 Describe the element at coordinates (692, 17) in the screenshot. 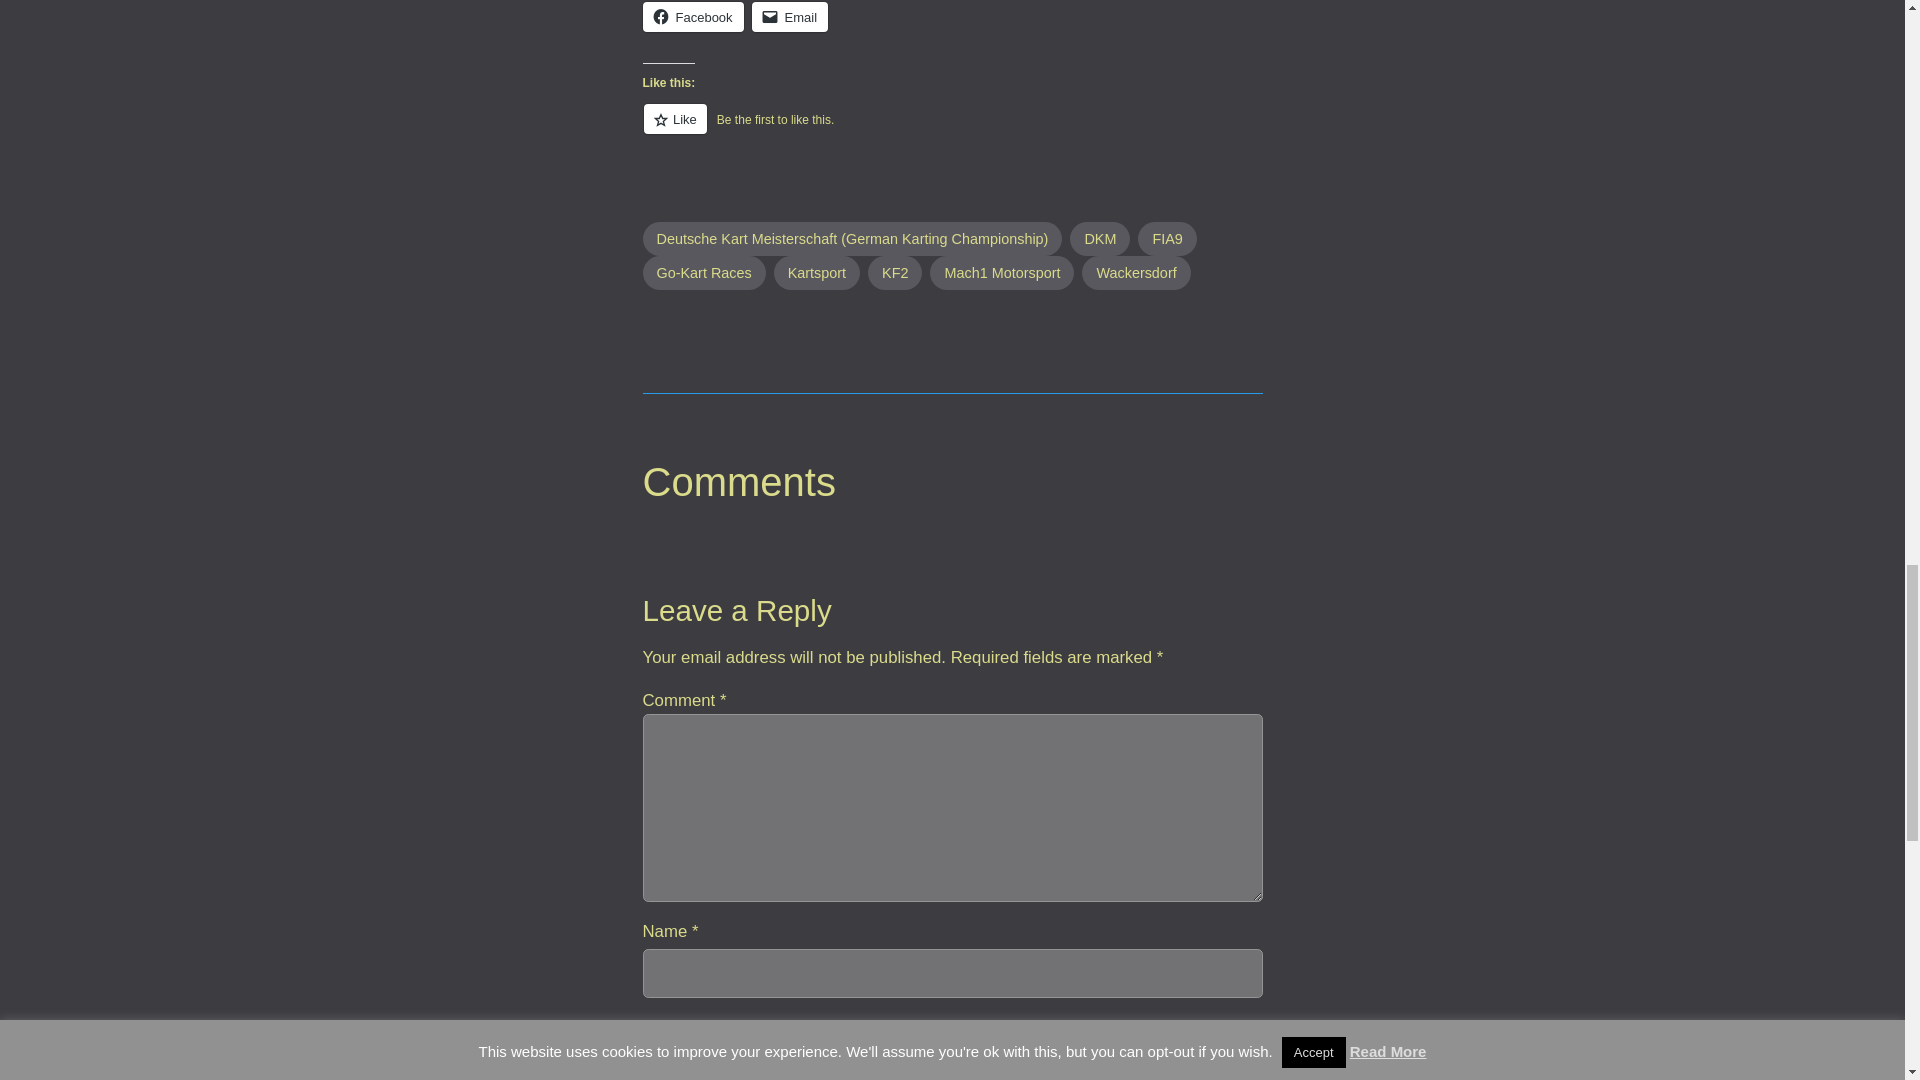

I see `Facebook` at that location.